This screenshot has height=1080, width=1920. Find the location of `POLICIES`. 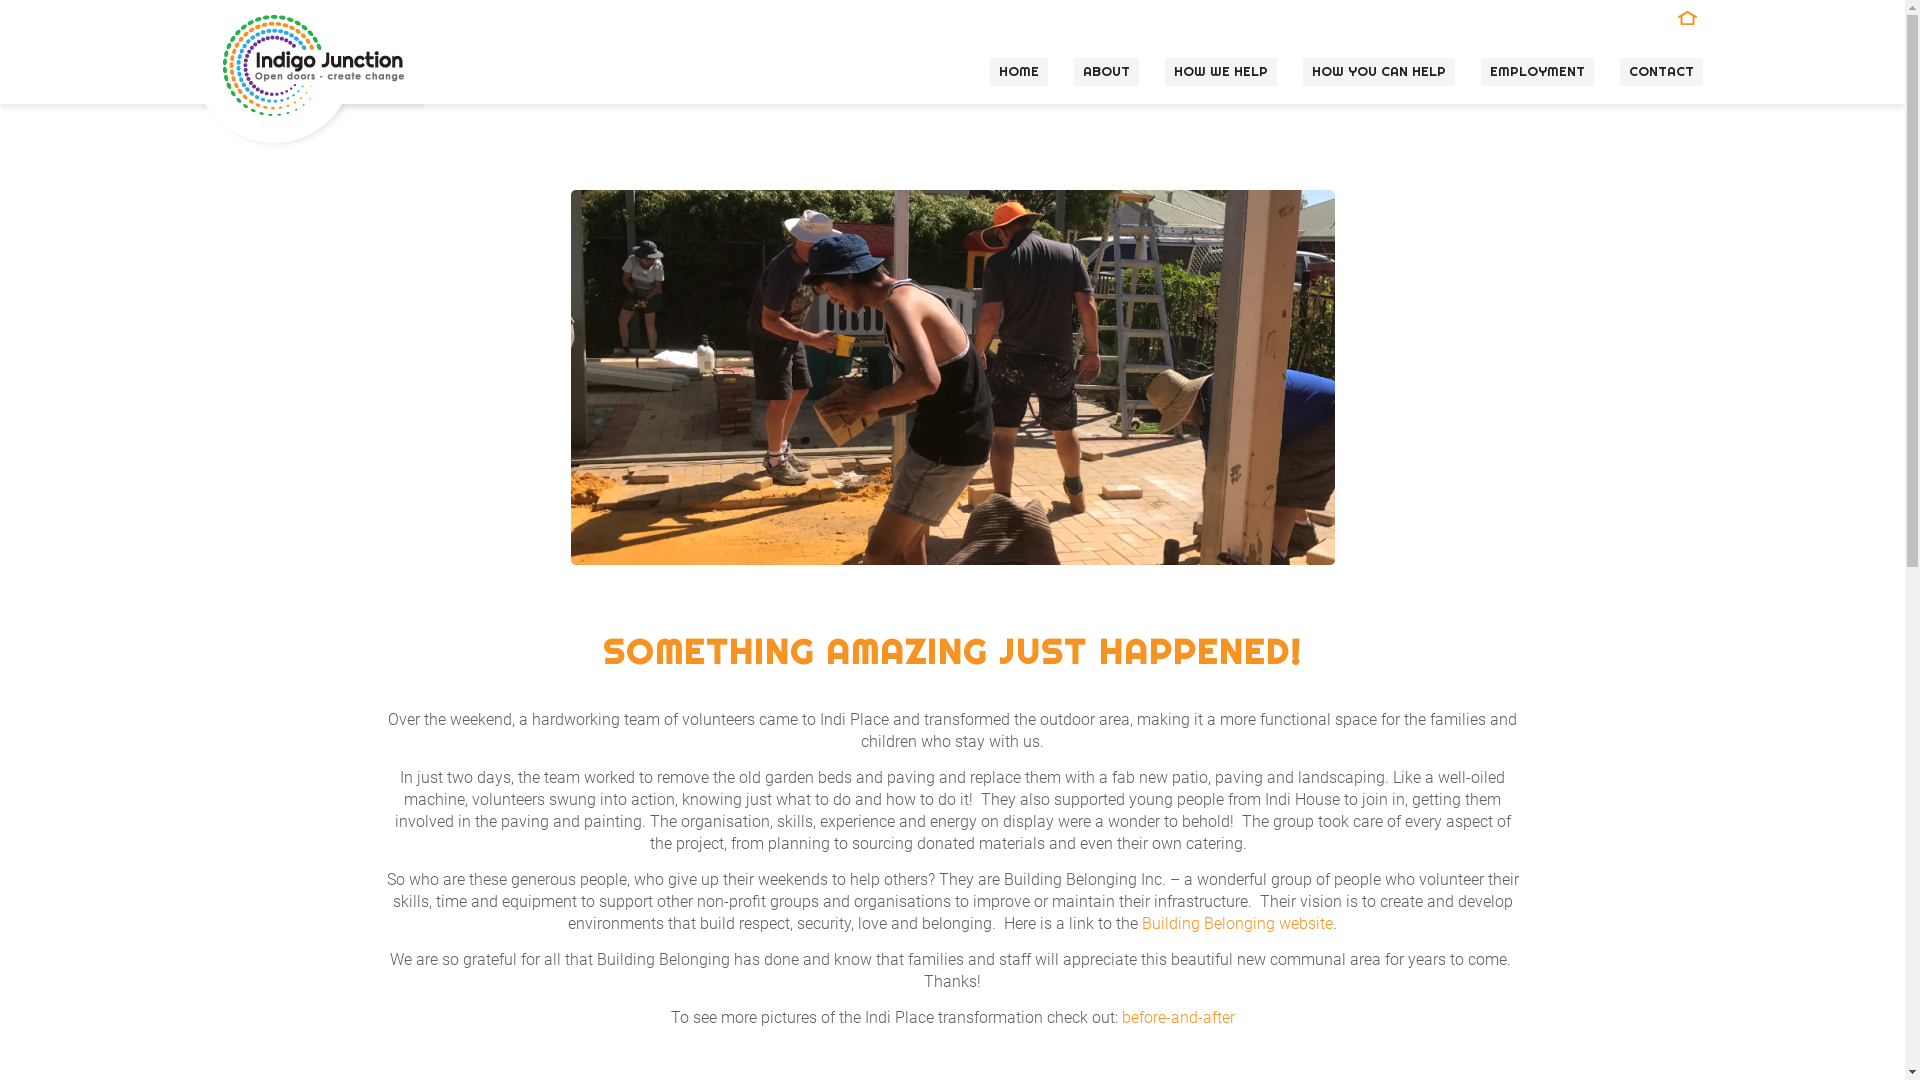

POLICIES is located at coordinates (1687, 18).